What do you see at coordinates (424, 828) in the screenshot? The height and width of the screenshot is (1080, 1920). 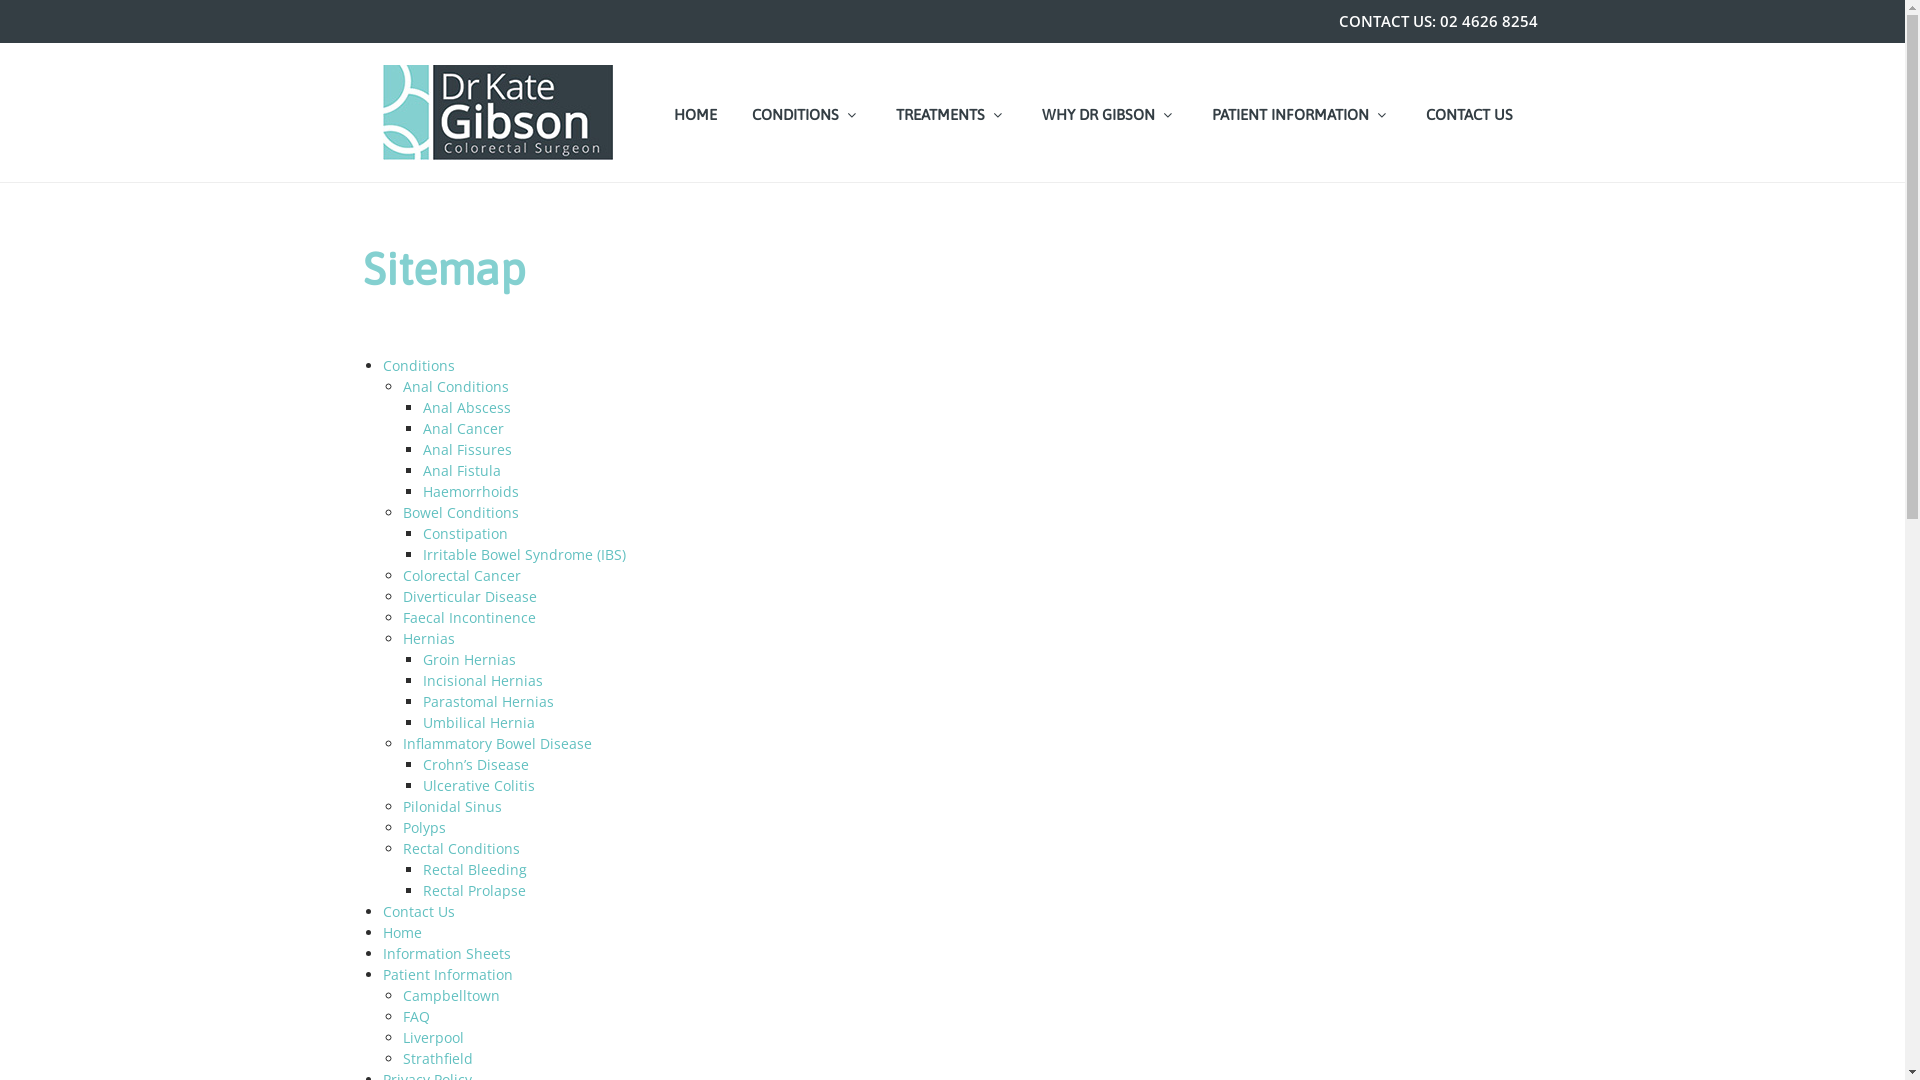 I see `Polyps` at bounding box center [424, 828].